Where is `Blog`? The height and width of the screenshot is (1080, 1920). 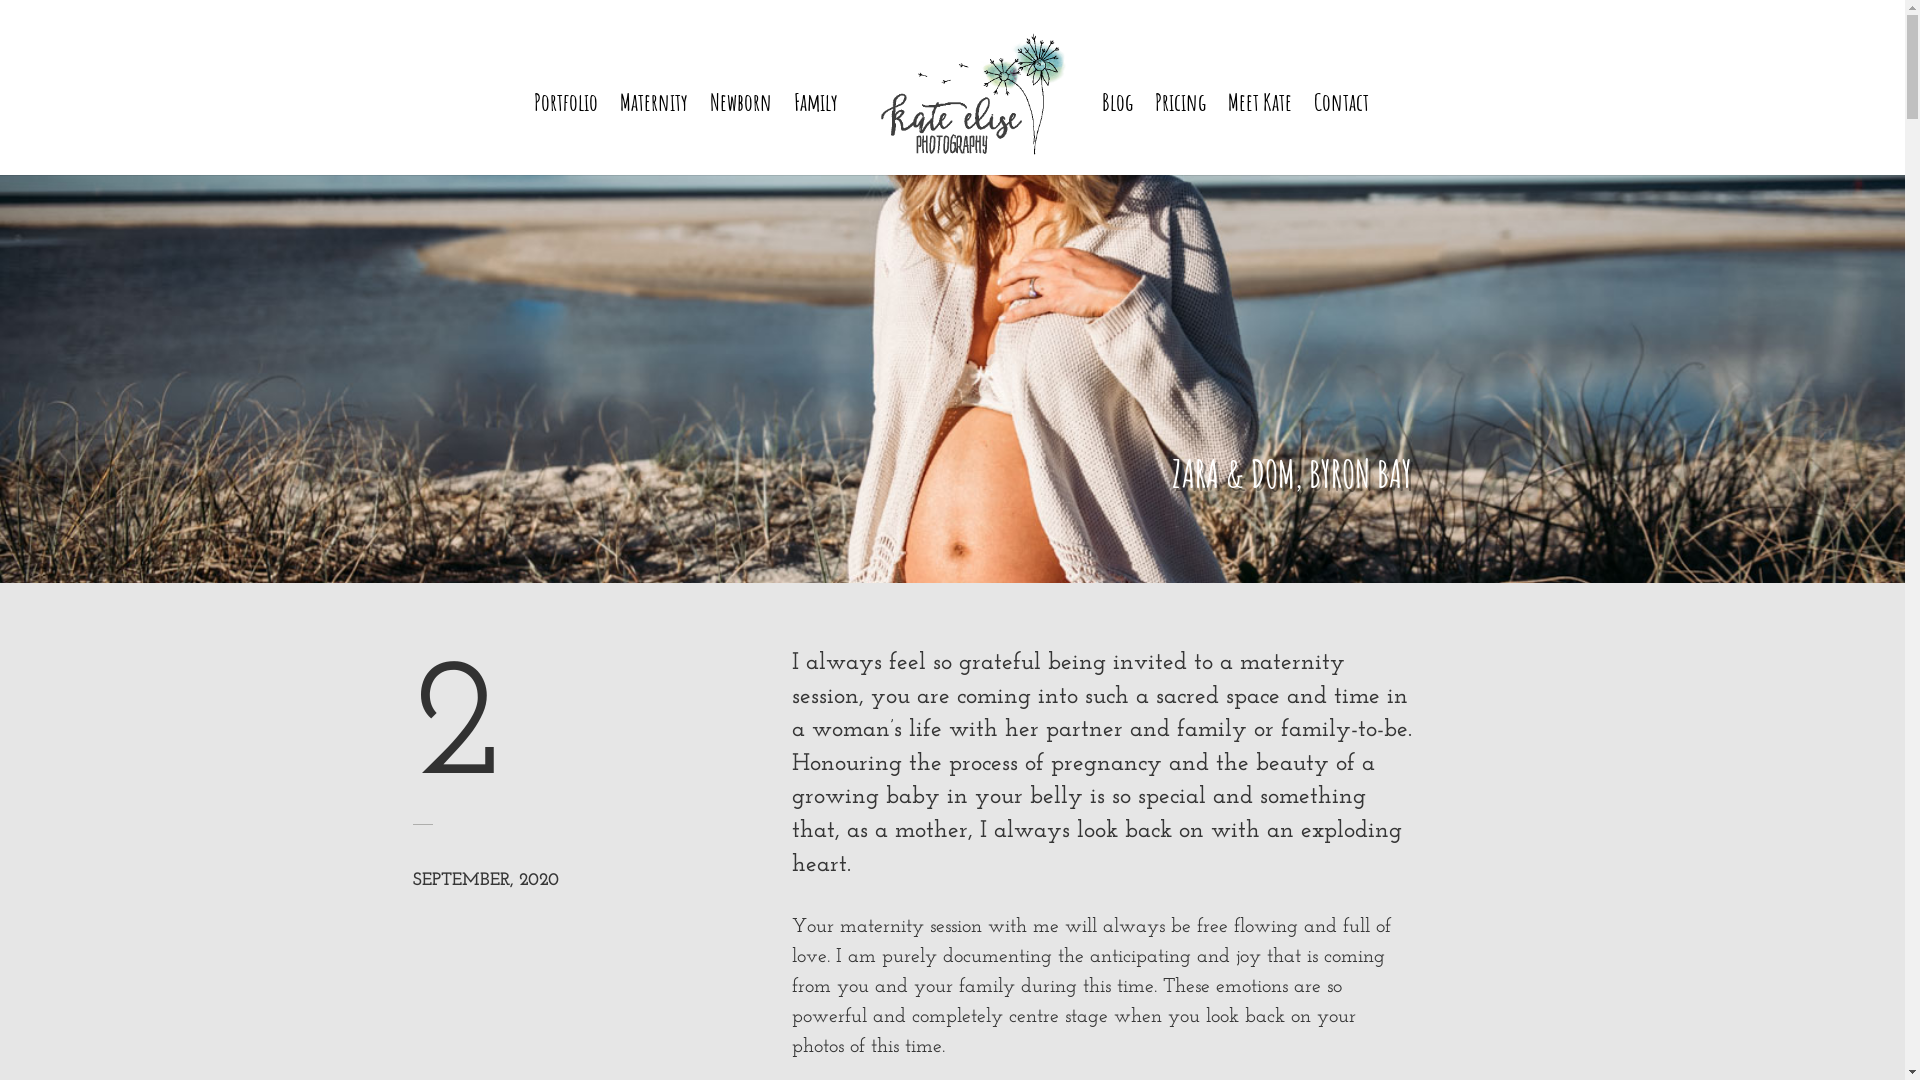
Blog is located at coordinates (1118, 135).